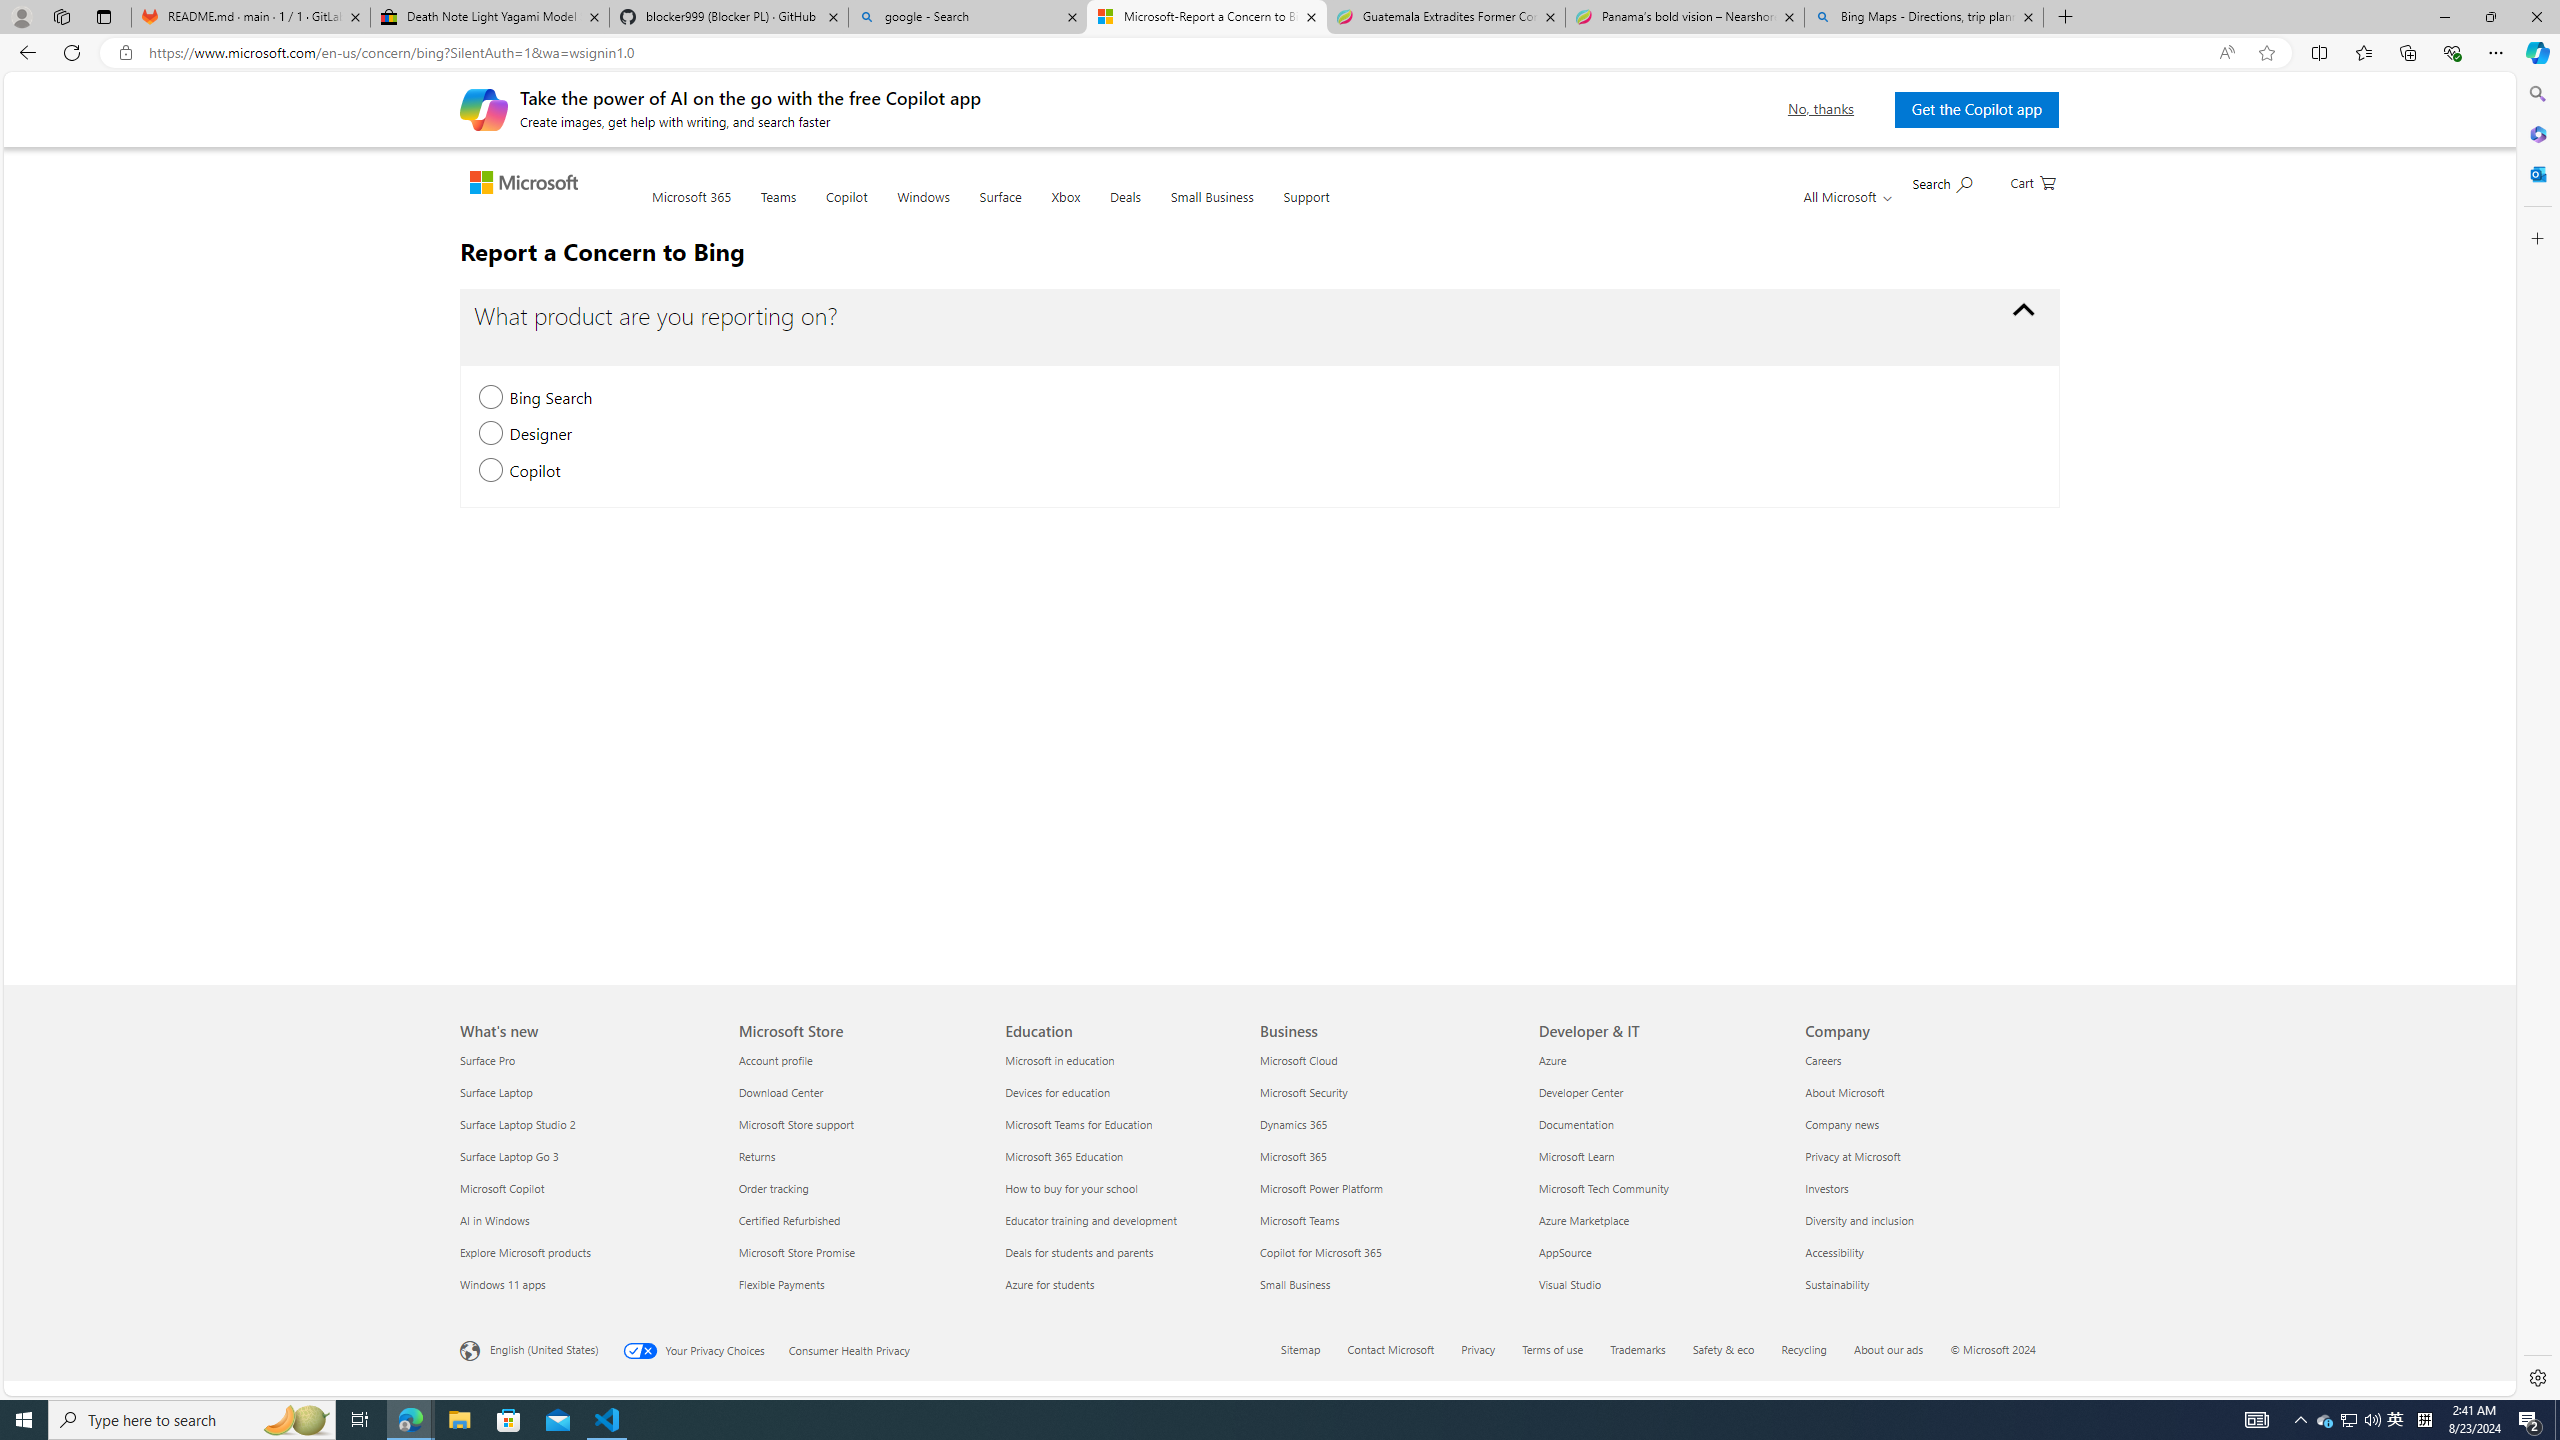 This screenshot has height=1440, width=2560. Describe the element at coordinates (1072, 1188) in the screenshot. I see `How to buy for your school Education` at that location.